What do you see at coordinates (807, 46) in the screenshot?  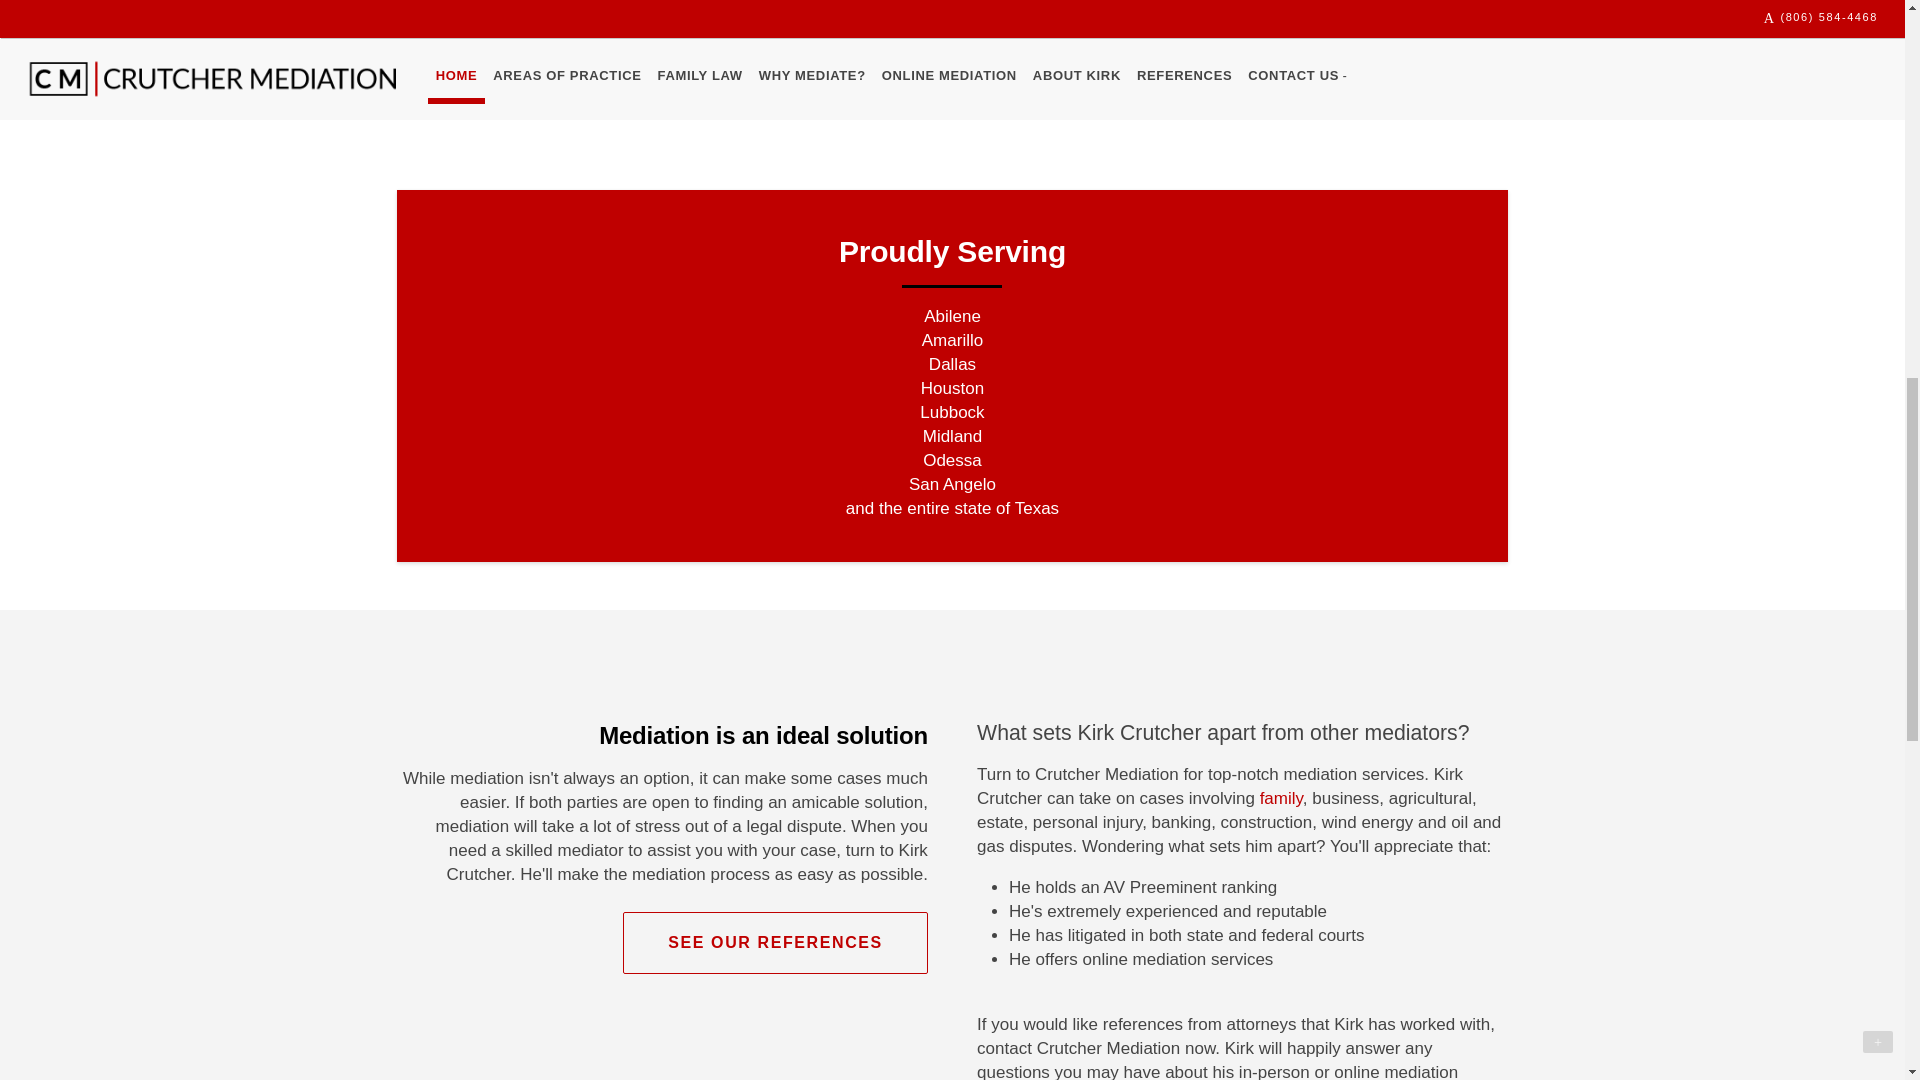 I see `Family Law` at bounding box center [807, 46].